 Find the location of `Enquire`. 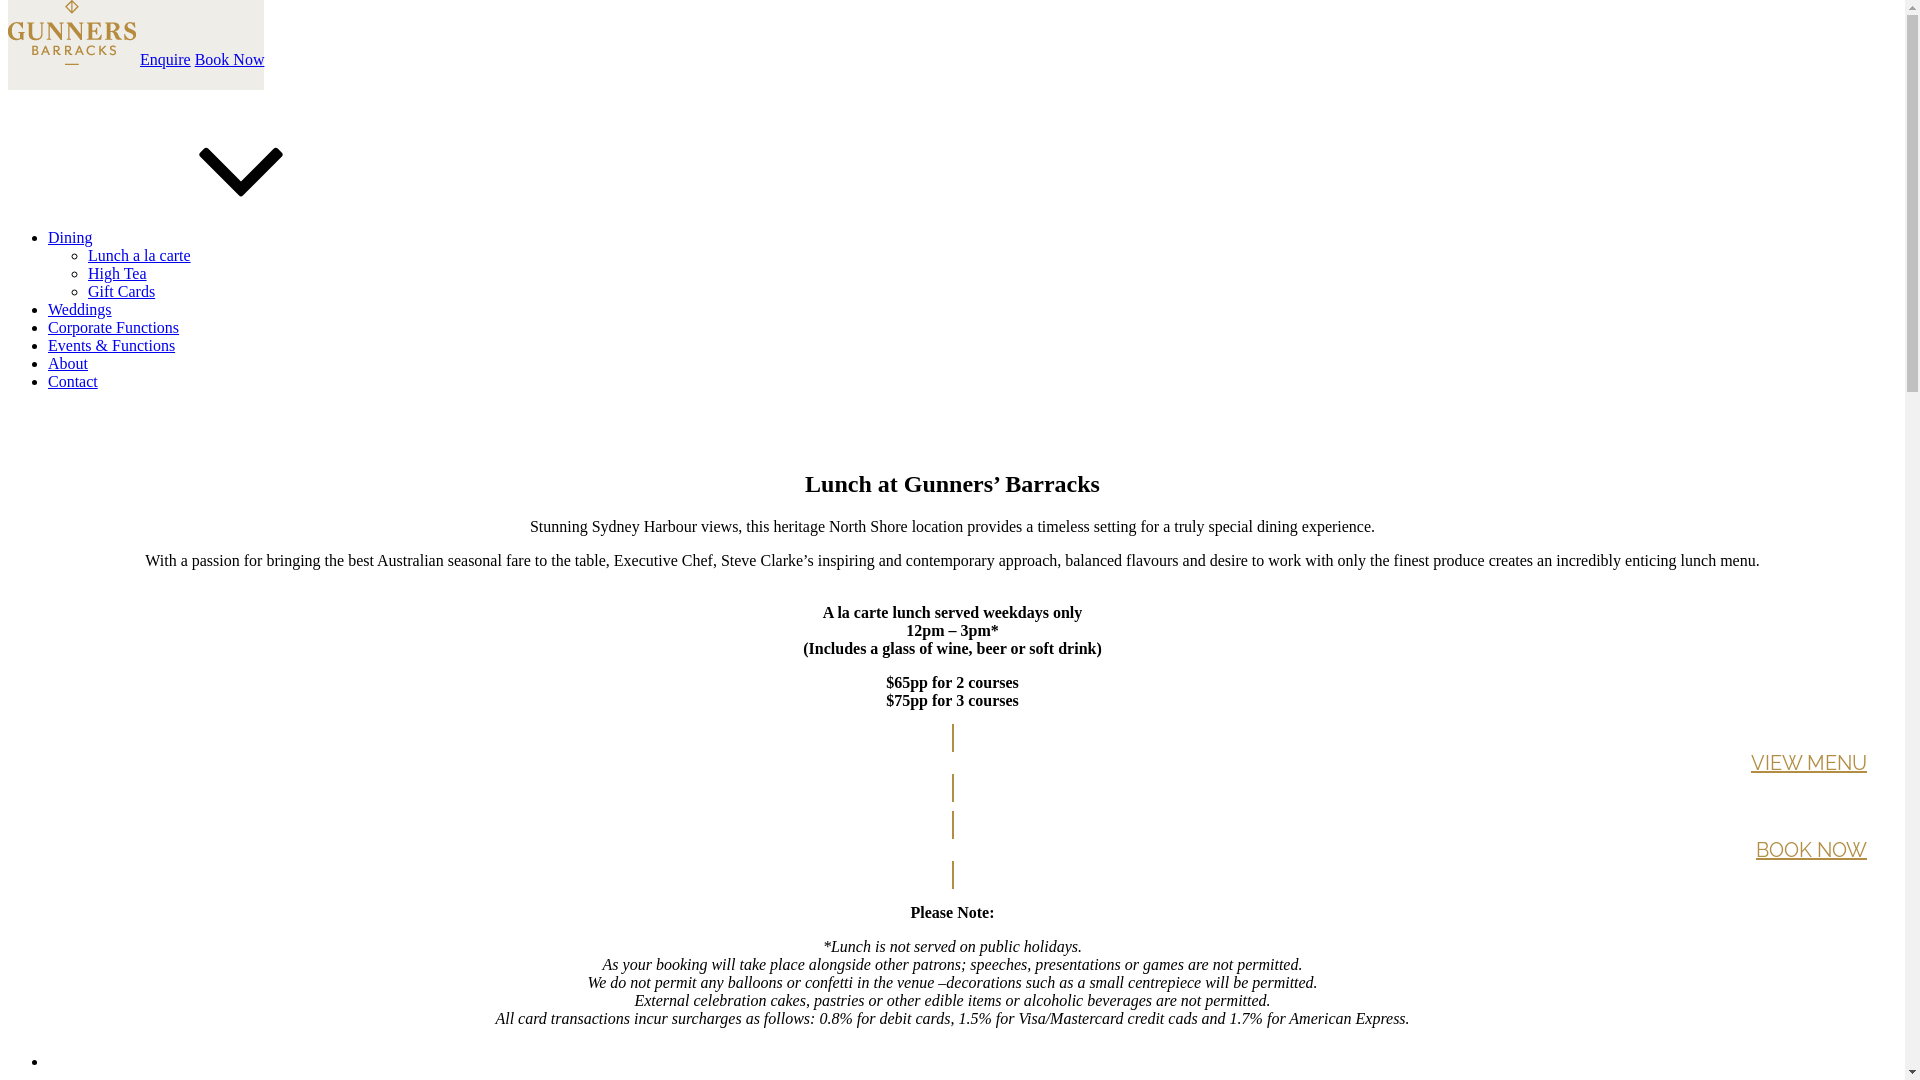

Enquire is located at coordinates (166, 60).